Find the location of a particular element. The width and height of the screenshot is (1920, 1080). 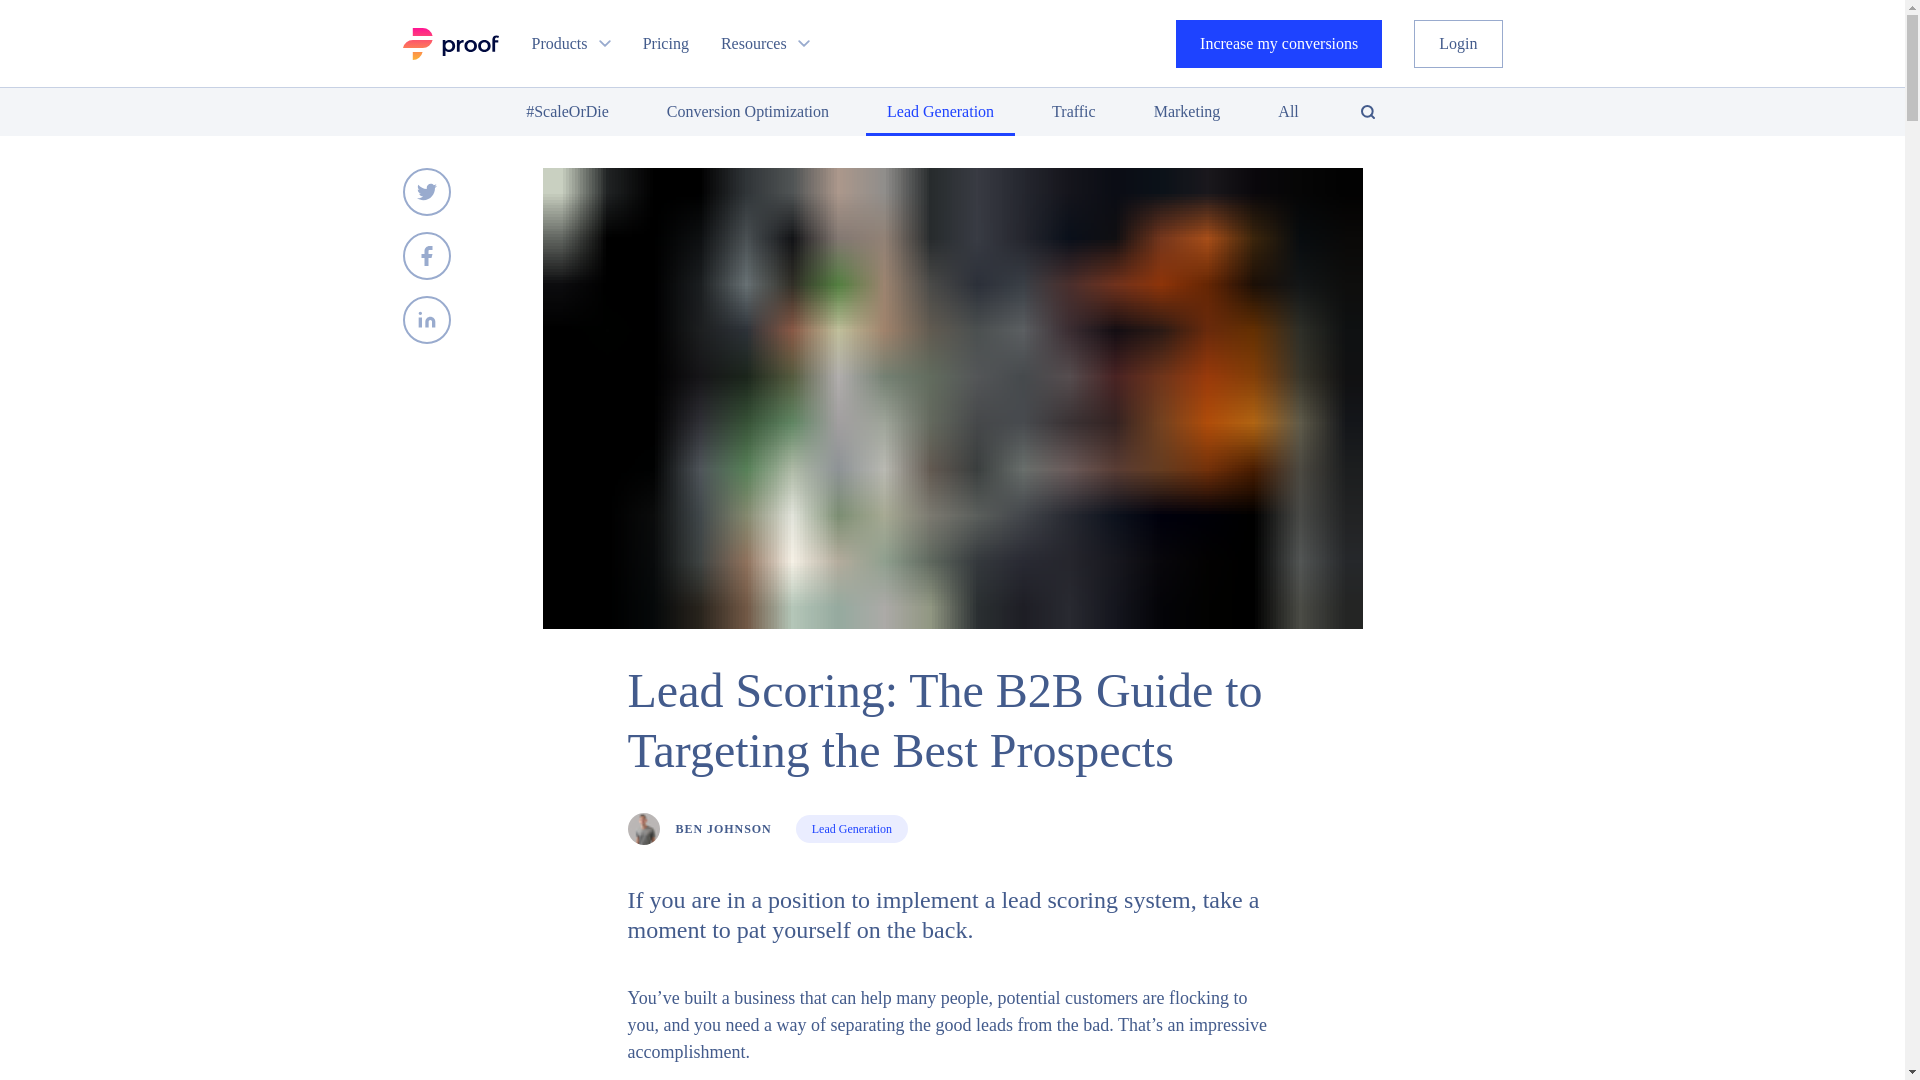

All is located at coordinates (1288, 112).